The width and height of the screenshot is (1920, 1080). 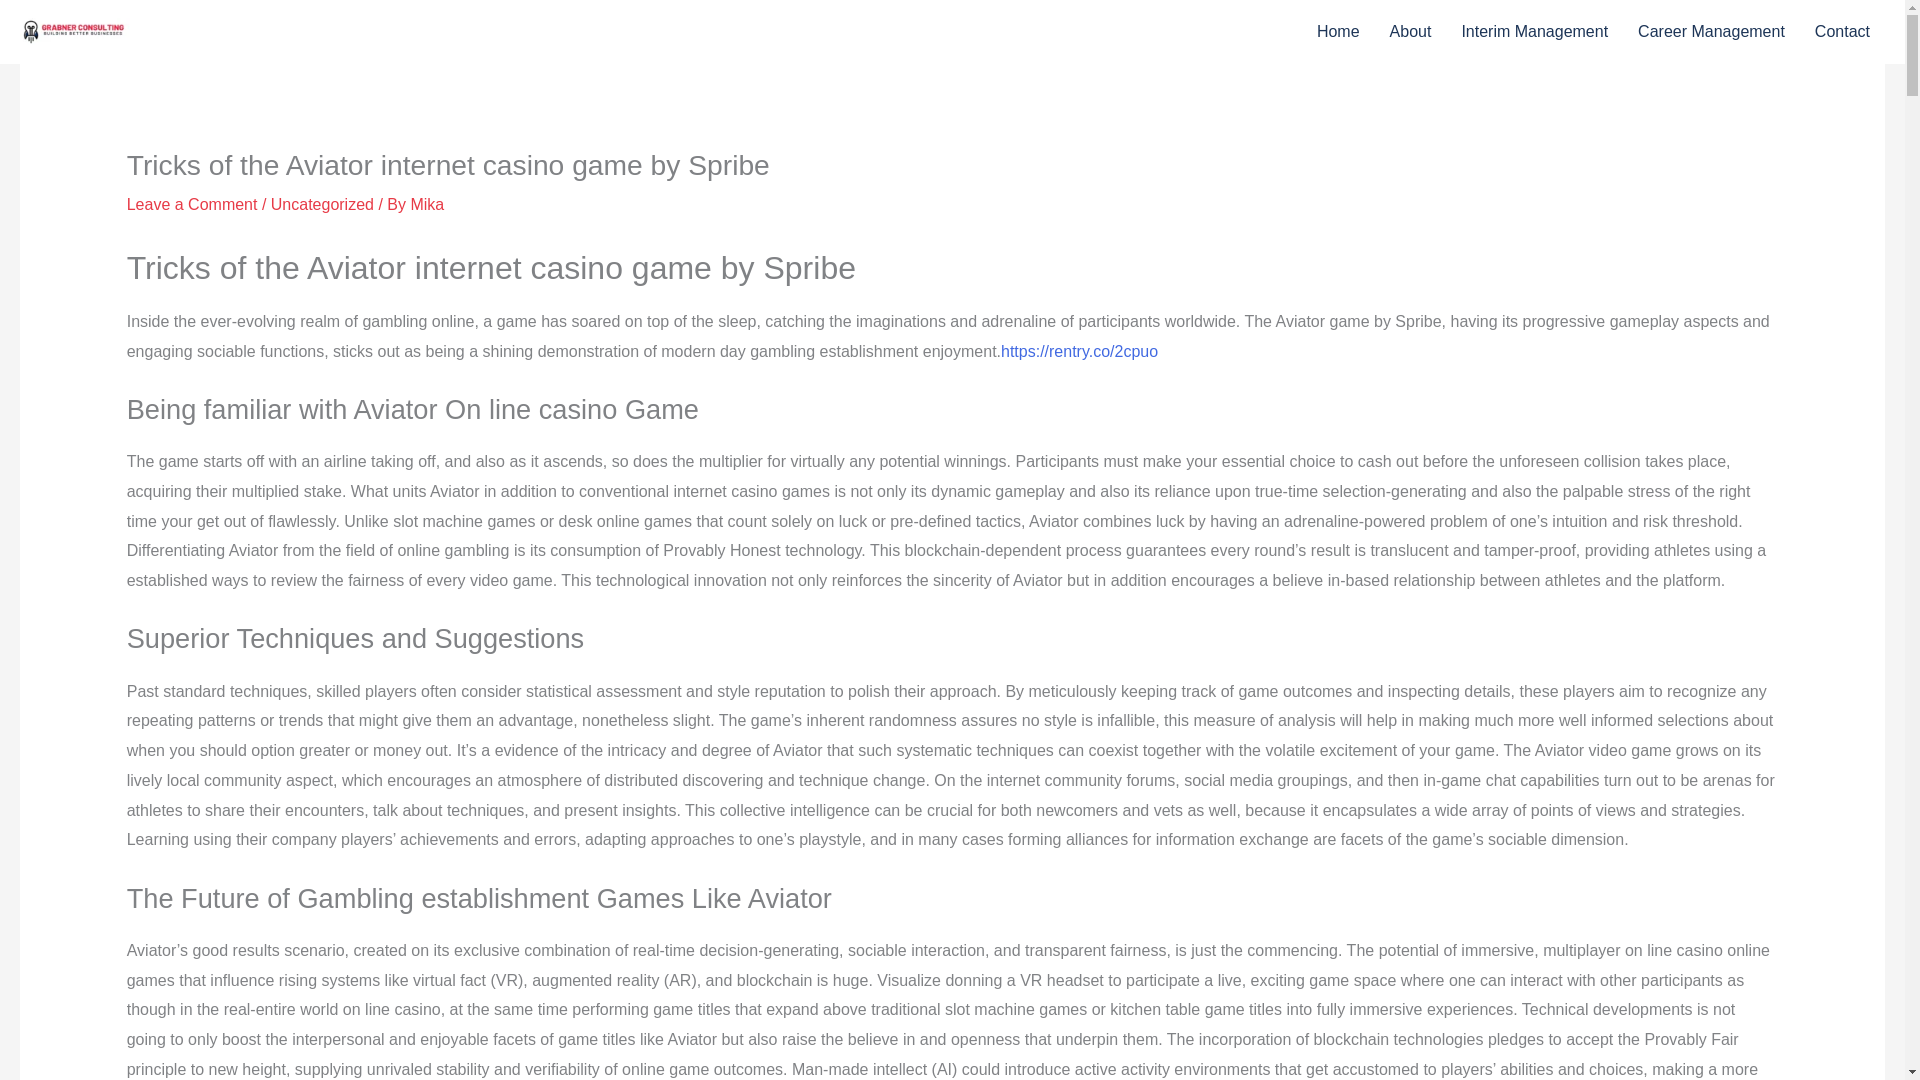 I want to click on Contact, so click(x=1842, y=32).